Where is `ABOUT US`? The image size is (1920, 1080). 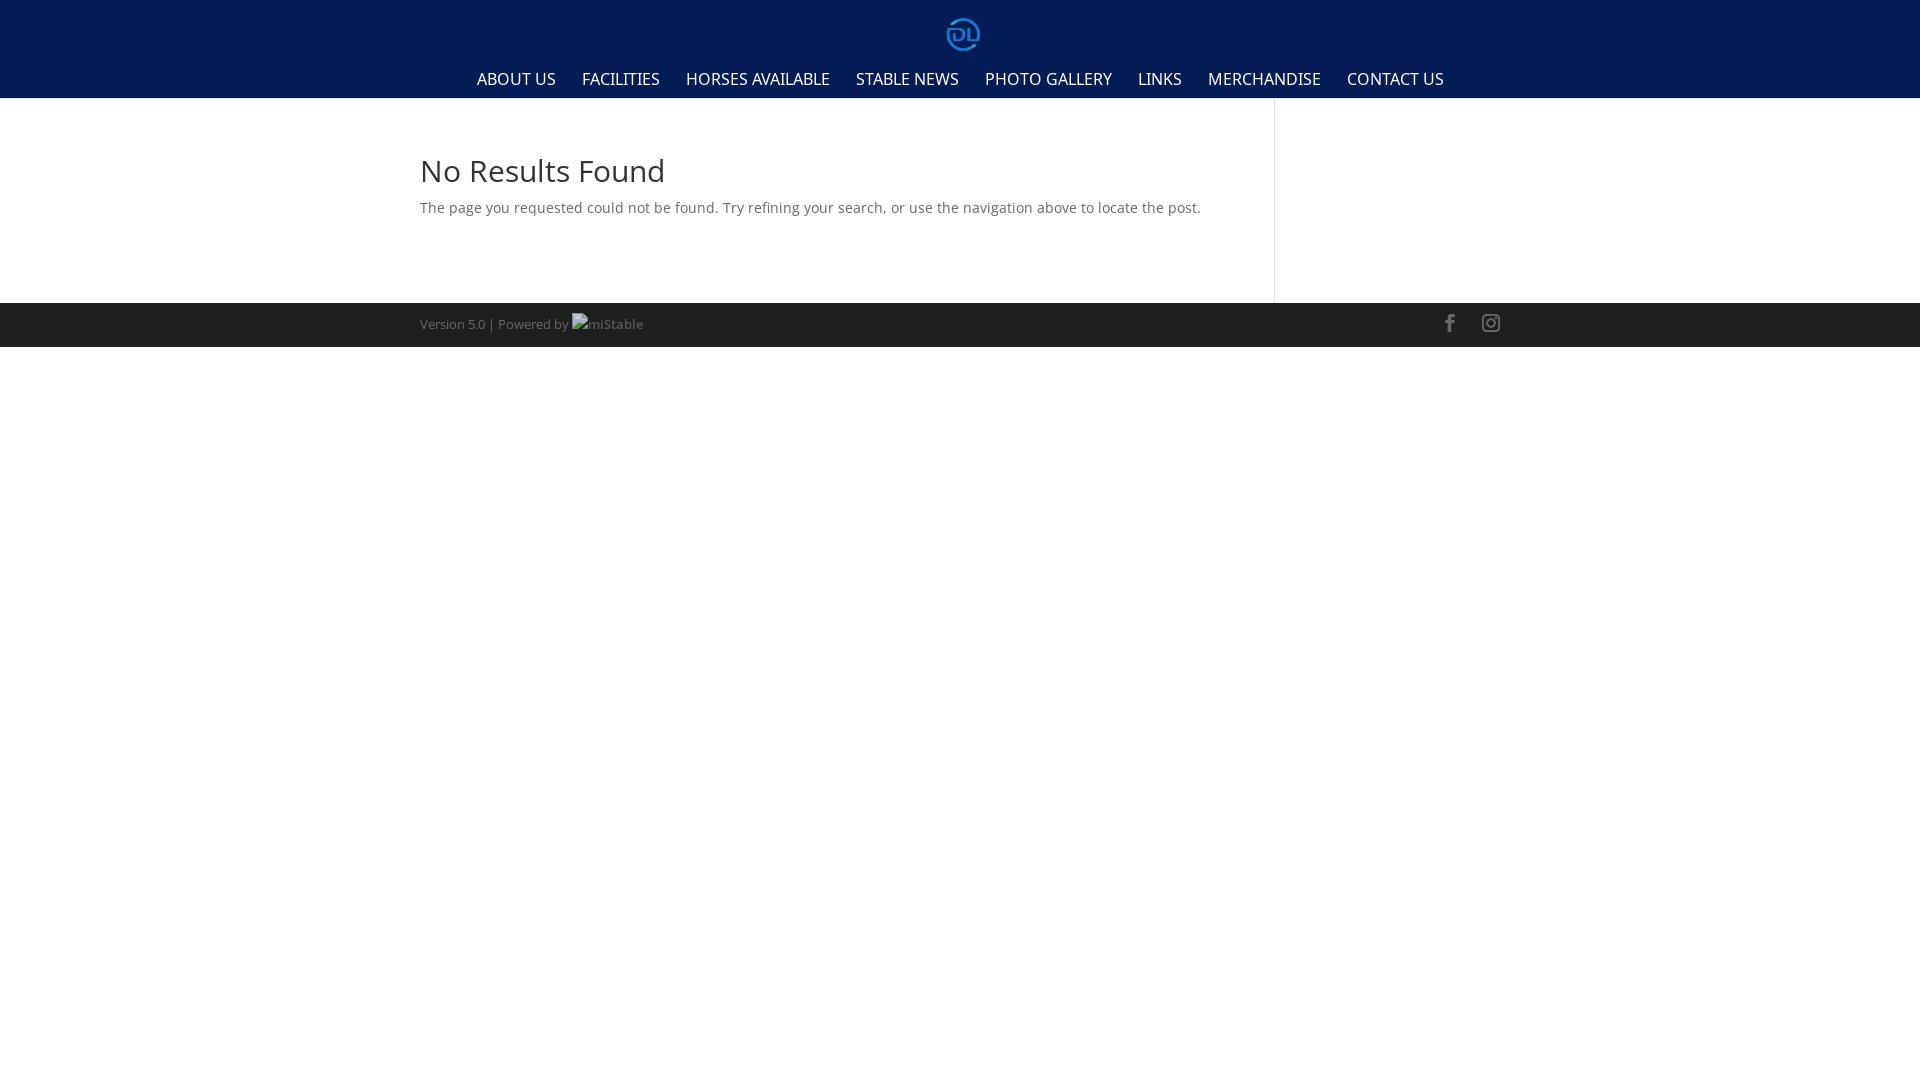
ABOUT US is located at coordinates (516, 85).